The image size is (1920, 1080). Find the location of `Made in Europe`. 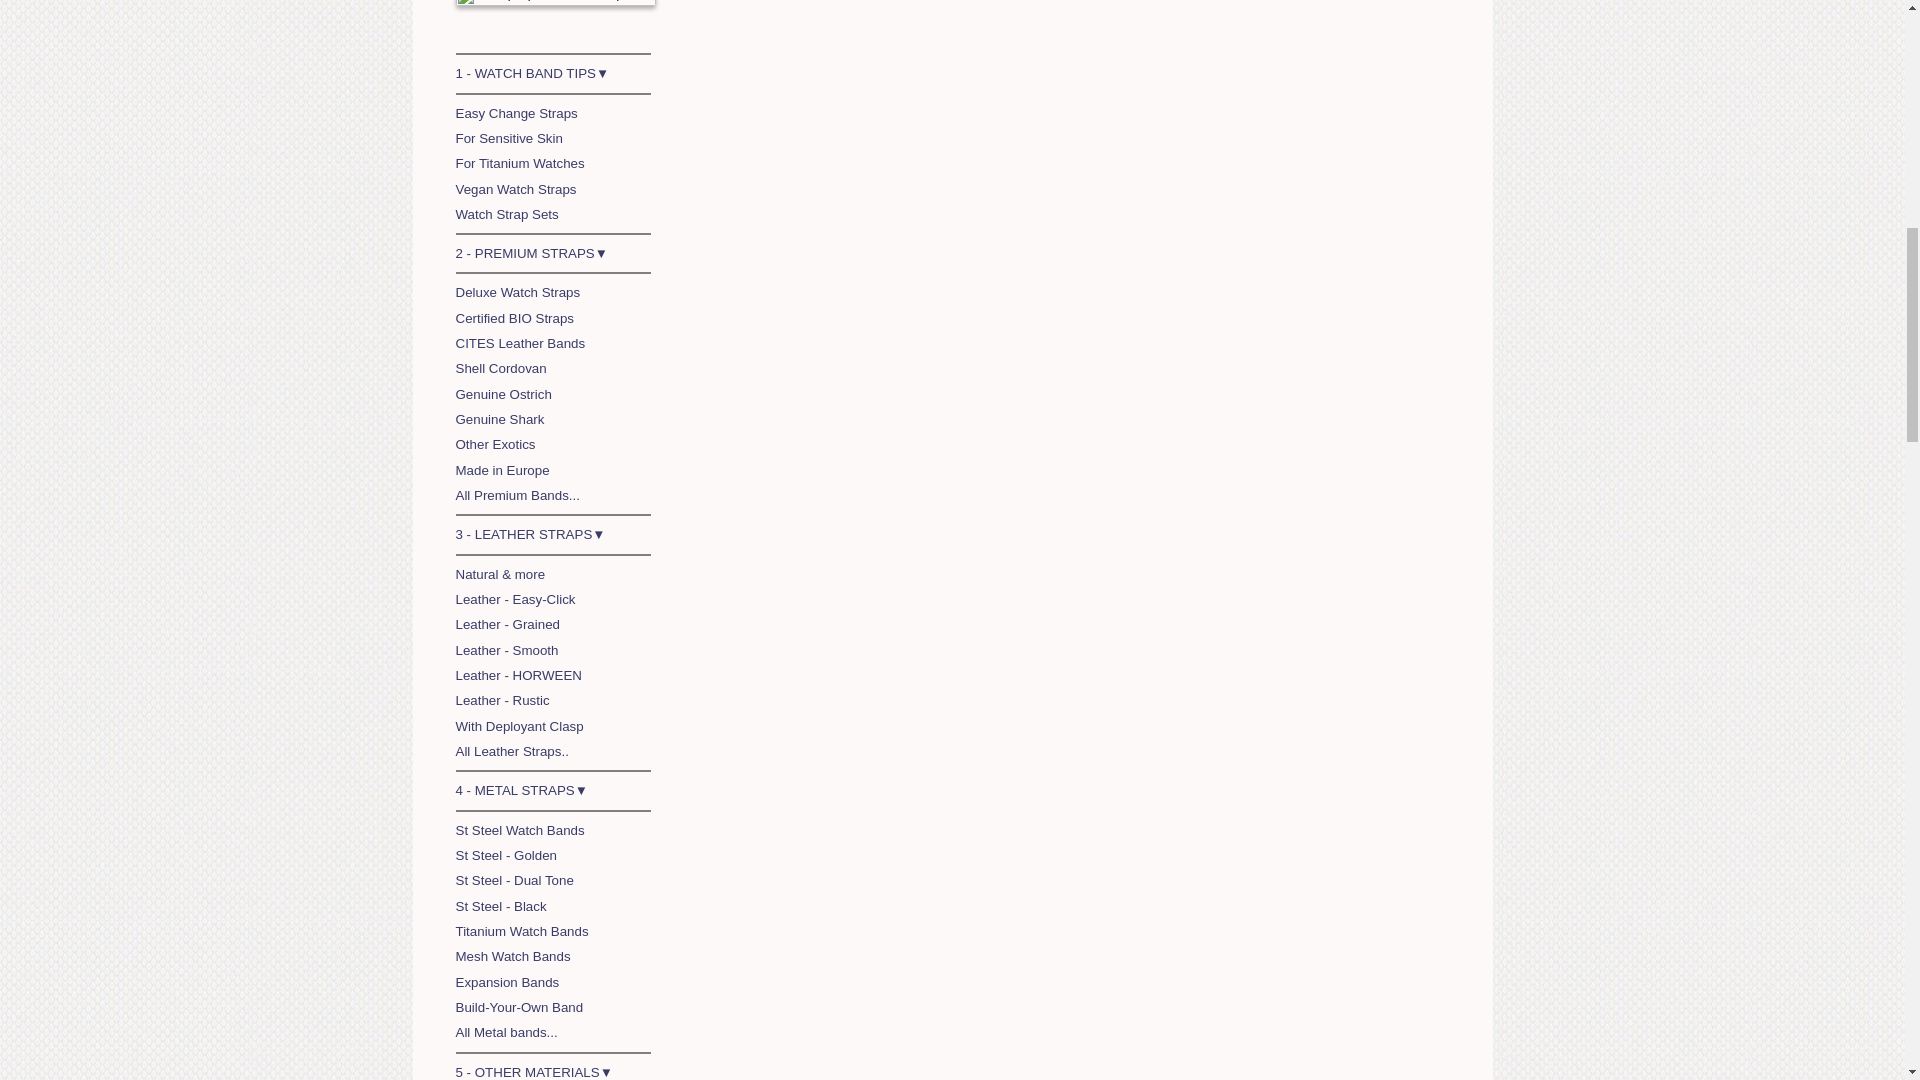

Made in Europe is located at coordinates (502, 470).